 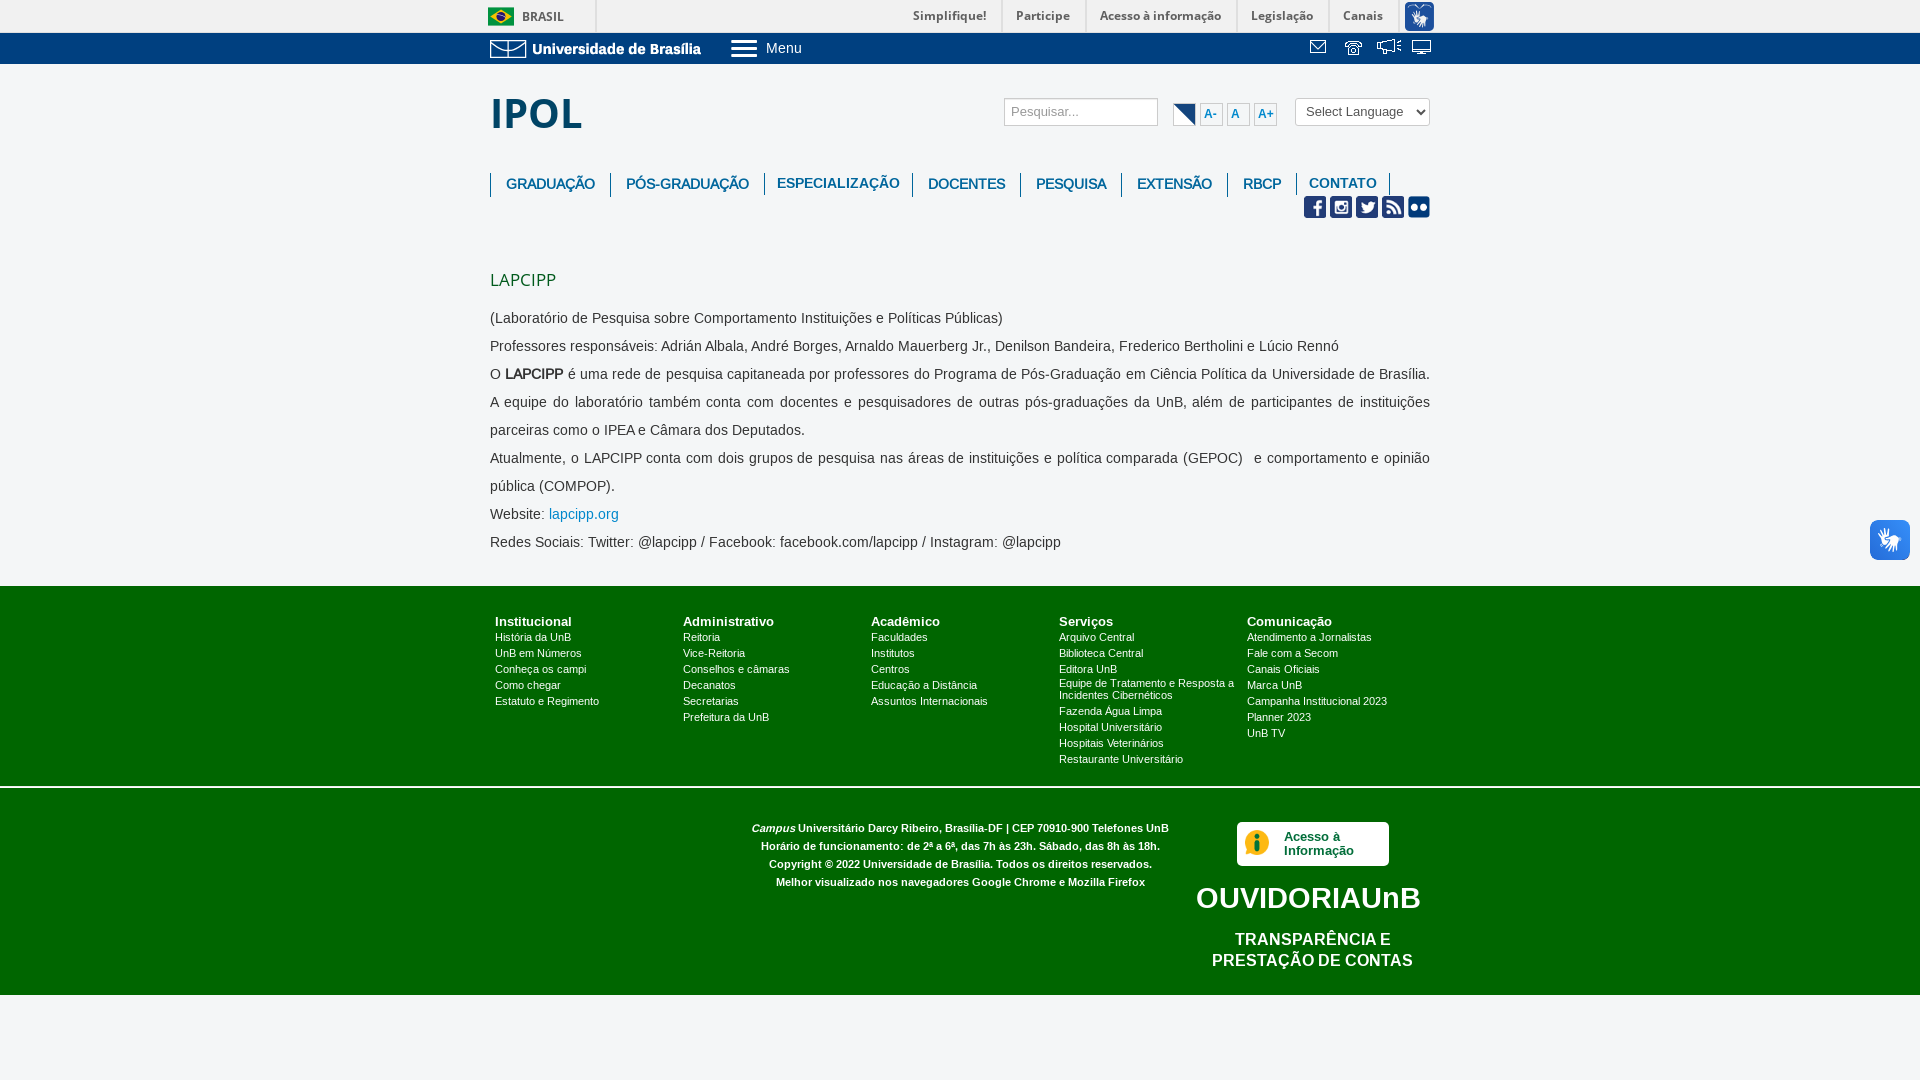 I want to click on Atendimento a Jornalistas, so click(x=1310, y=638).